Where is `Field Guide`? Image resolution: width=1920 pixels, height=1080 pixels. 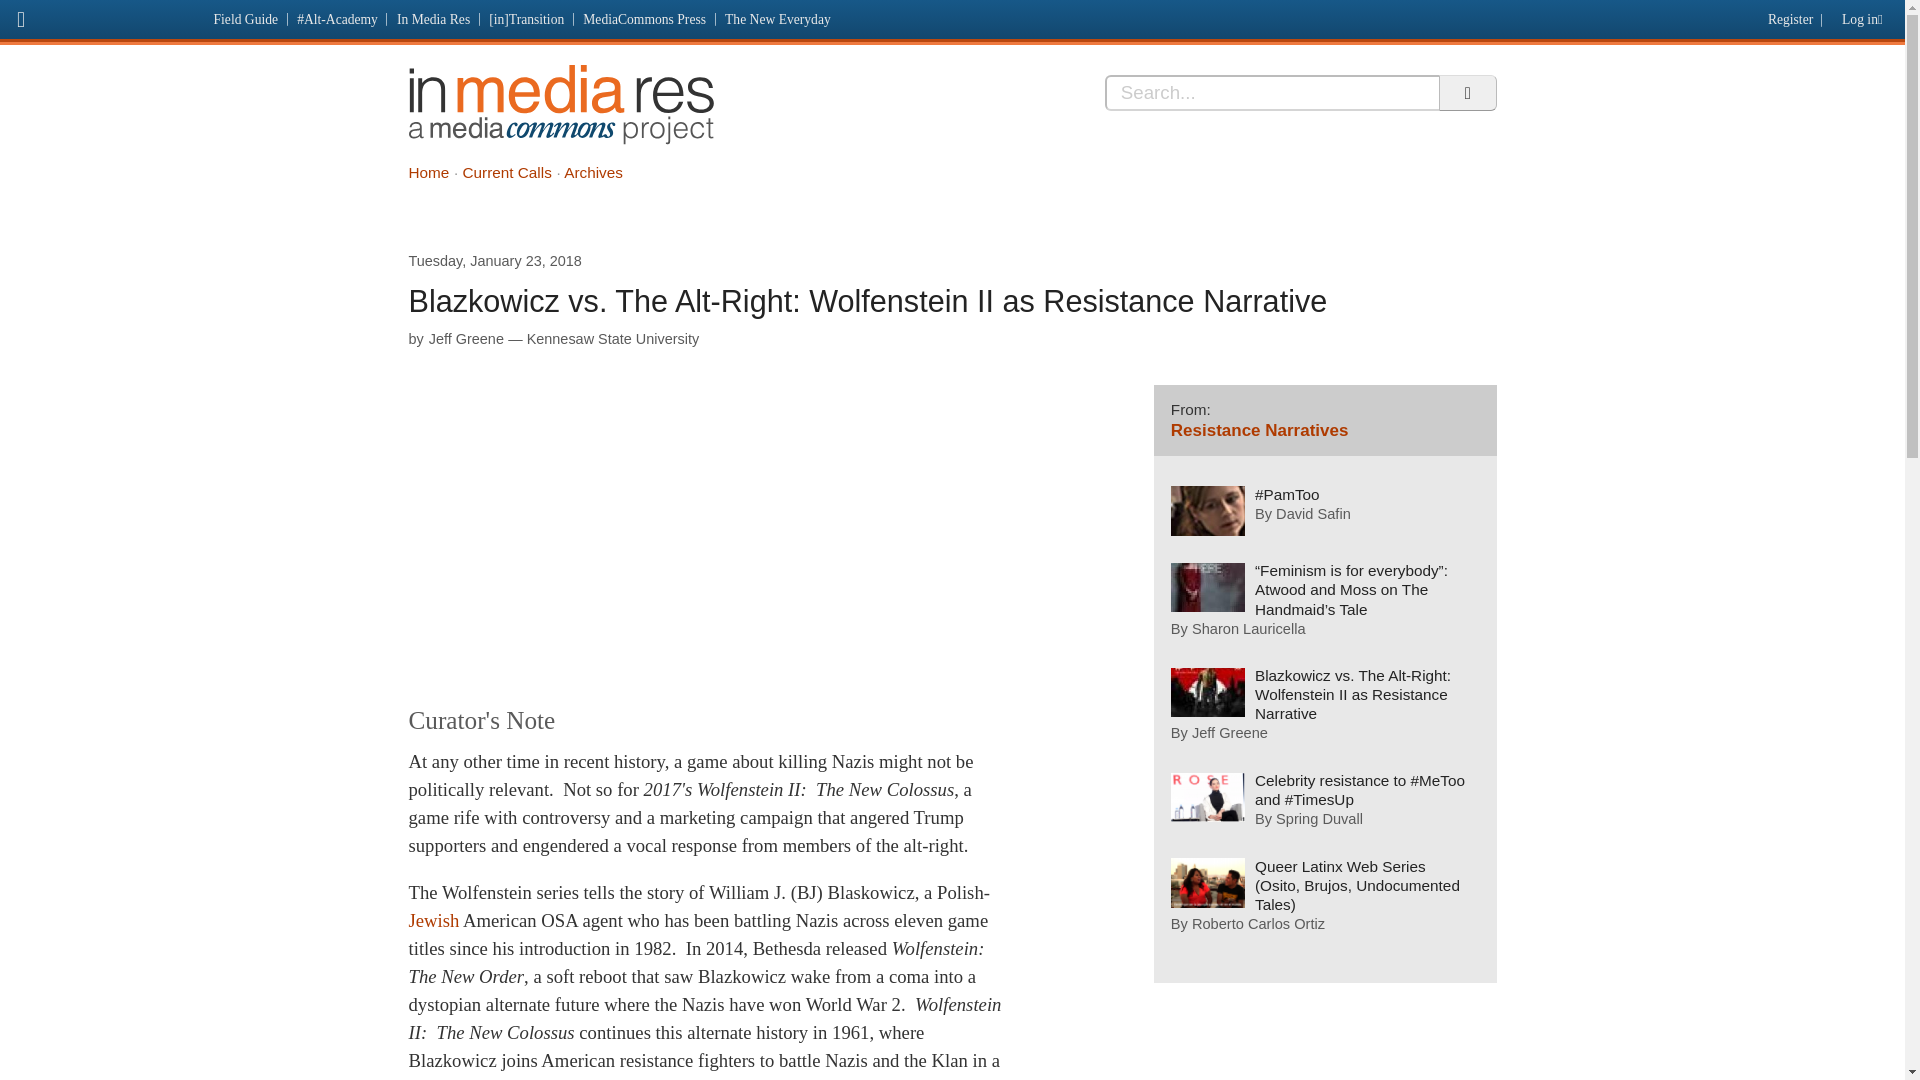
Field Guide is located at coordinates (246, 19).